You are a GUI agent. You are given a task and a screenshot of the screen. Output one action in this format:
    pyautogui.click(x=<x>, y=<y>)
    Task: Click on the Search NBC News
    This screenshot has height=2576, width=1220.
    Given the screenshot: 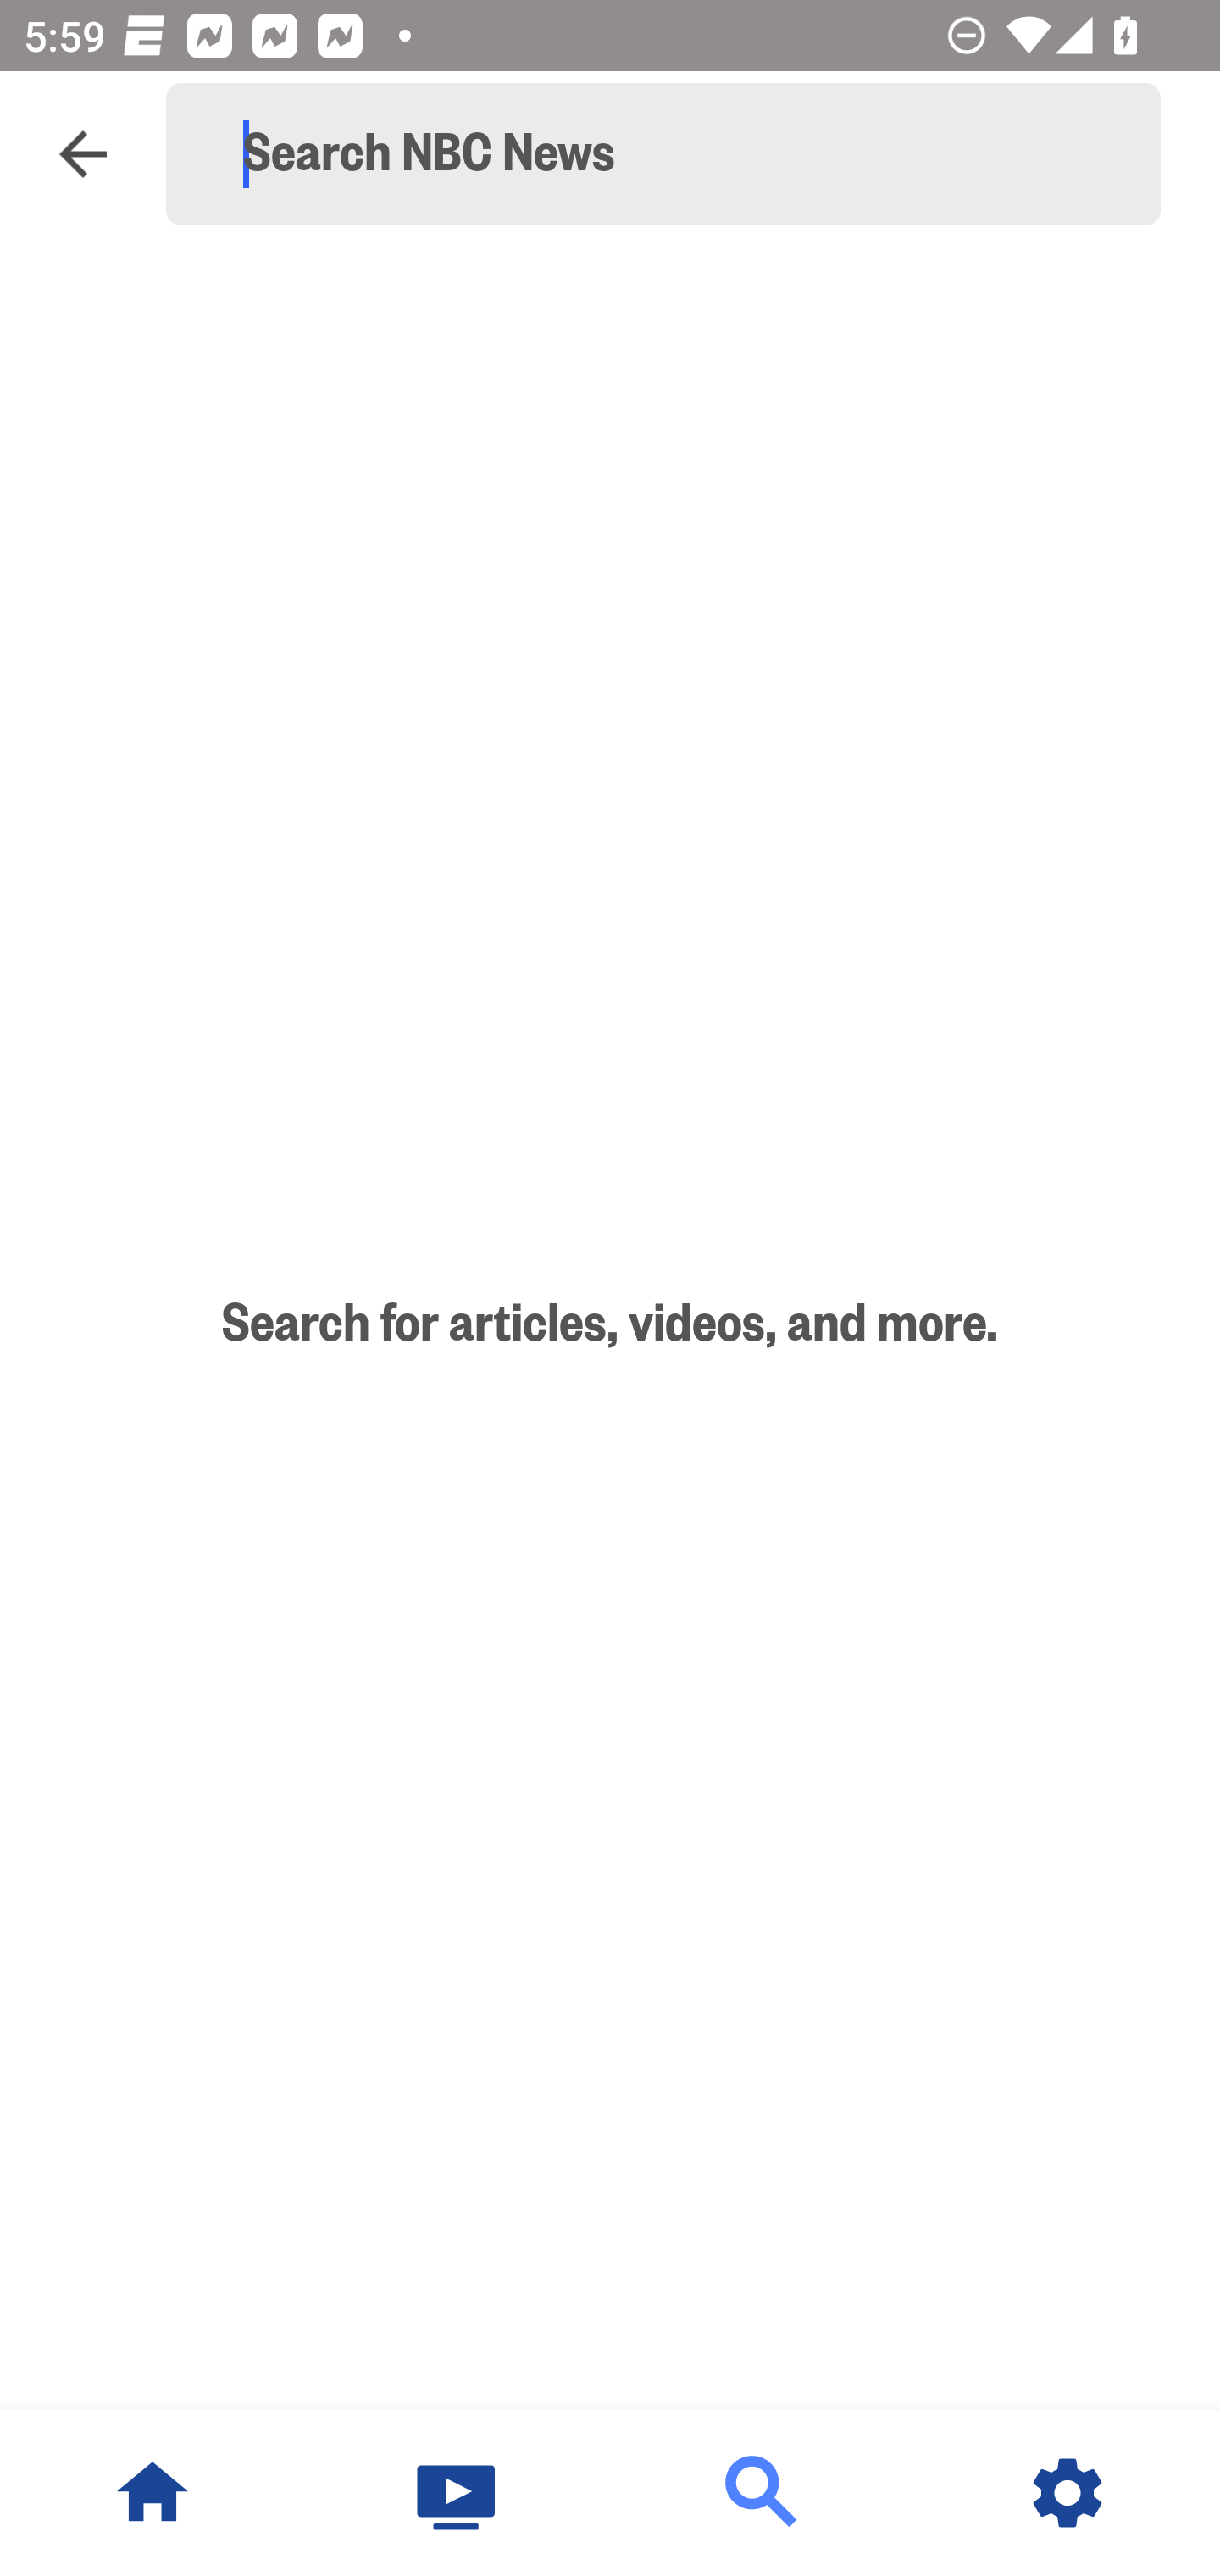 What is the action you would take?
    pyautogui.click(x=678, y=154)
    